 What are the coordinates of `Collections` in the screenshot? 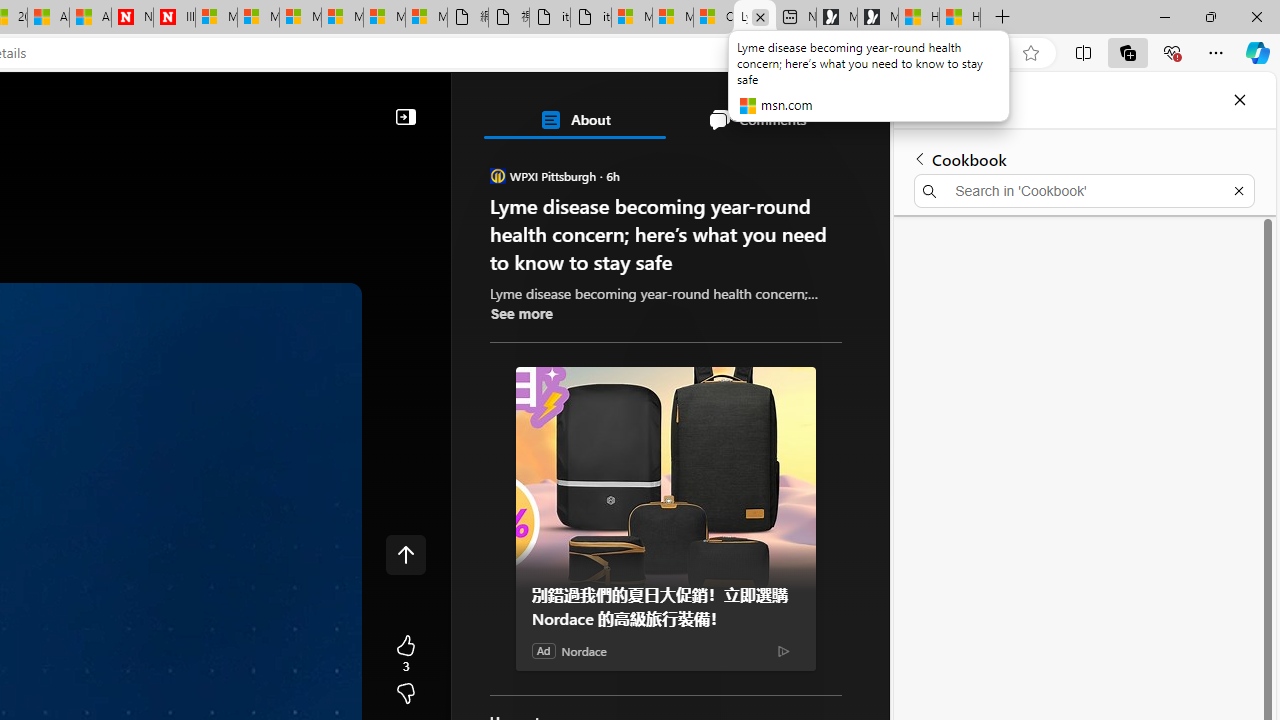 It's located at (948, 100).